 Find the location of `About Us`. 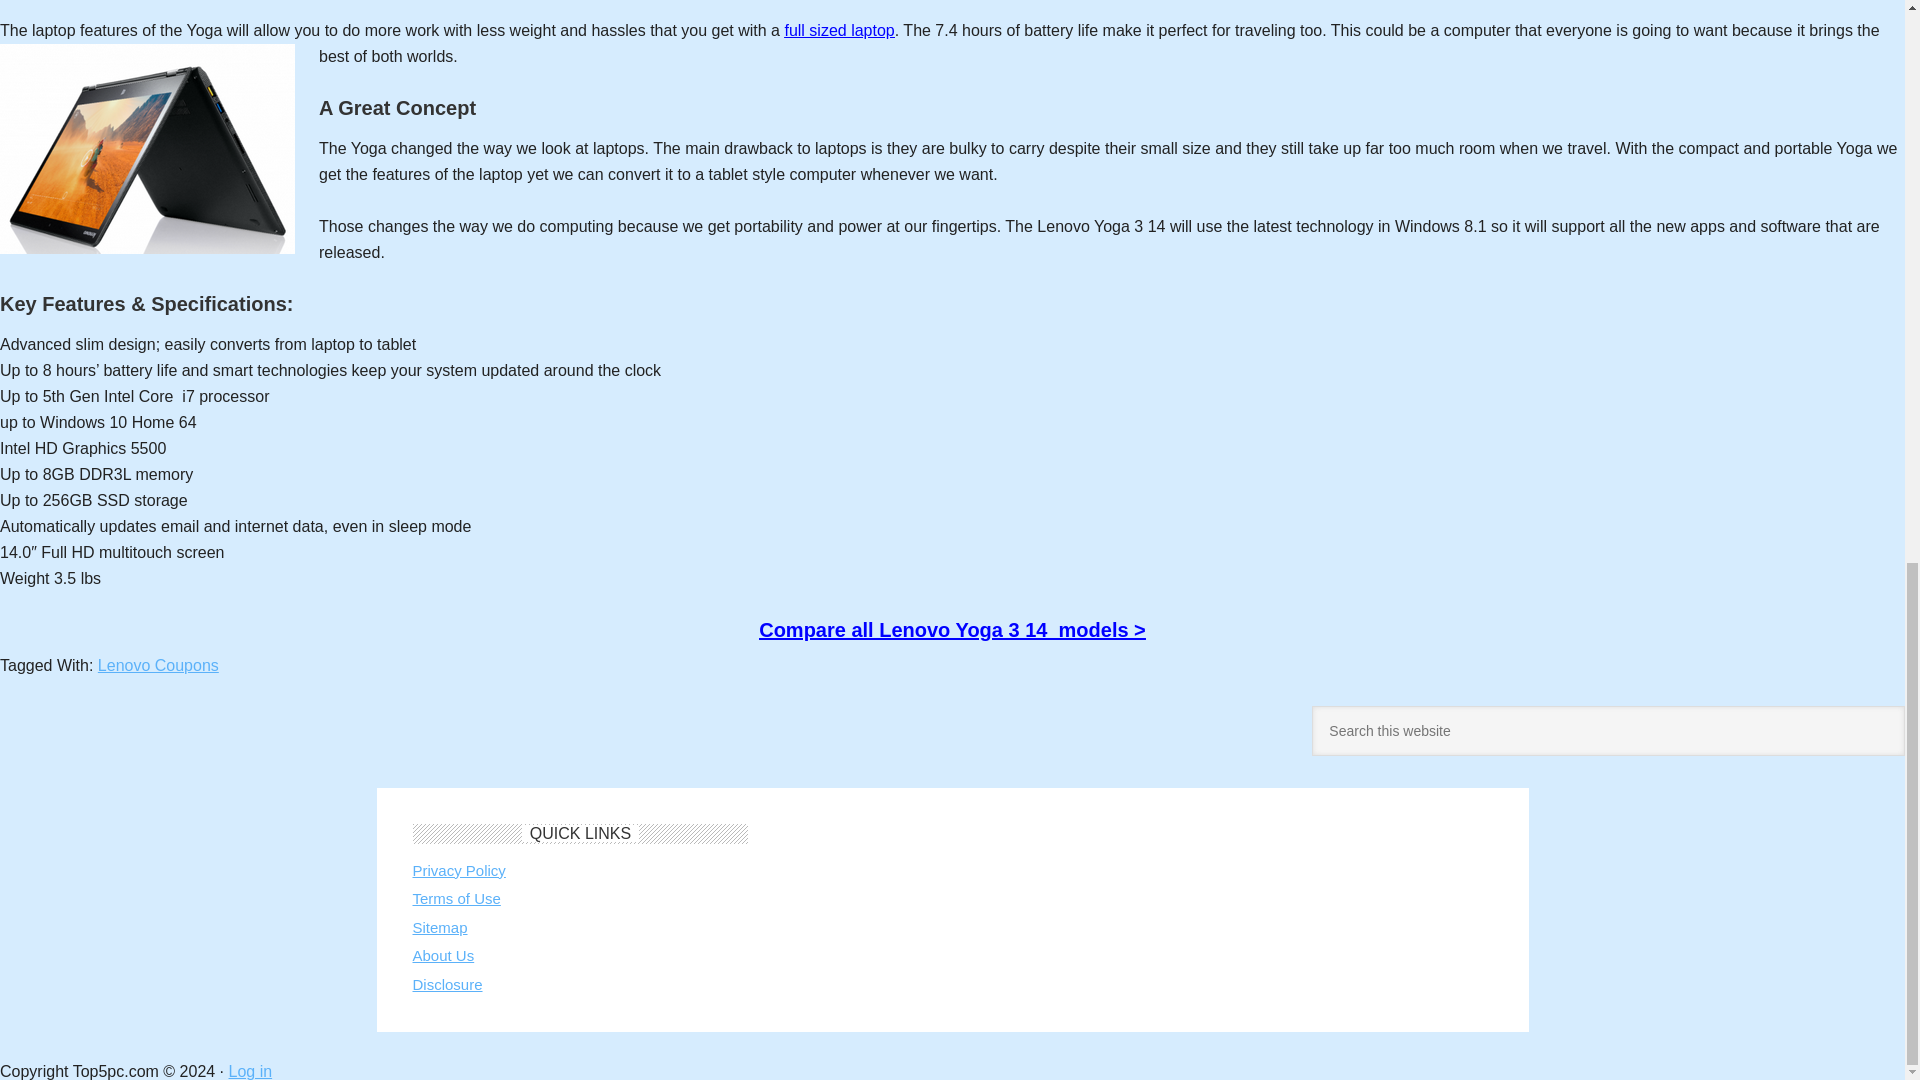

About Us is located at coordinates (443, 956).